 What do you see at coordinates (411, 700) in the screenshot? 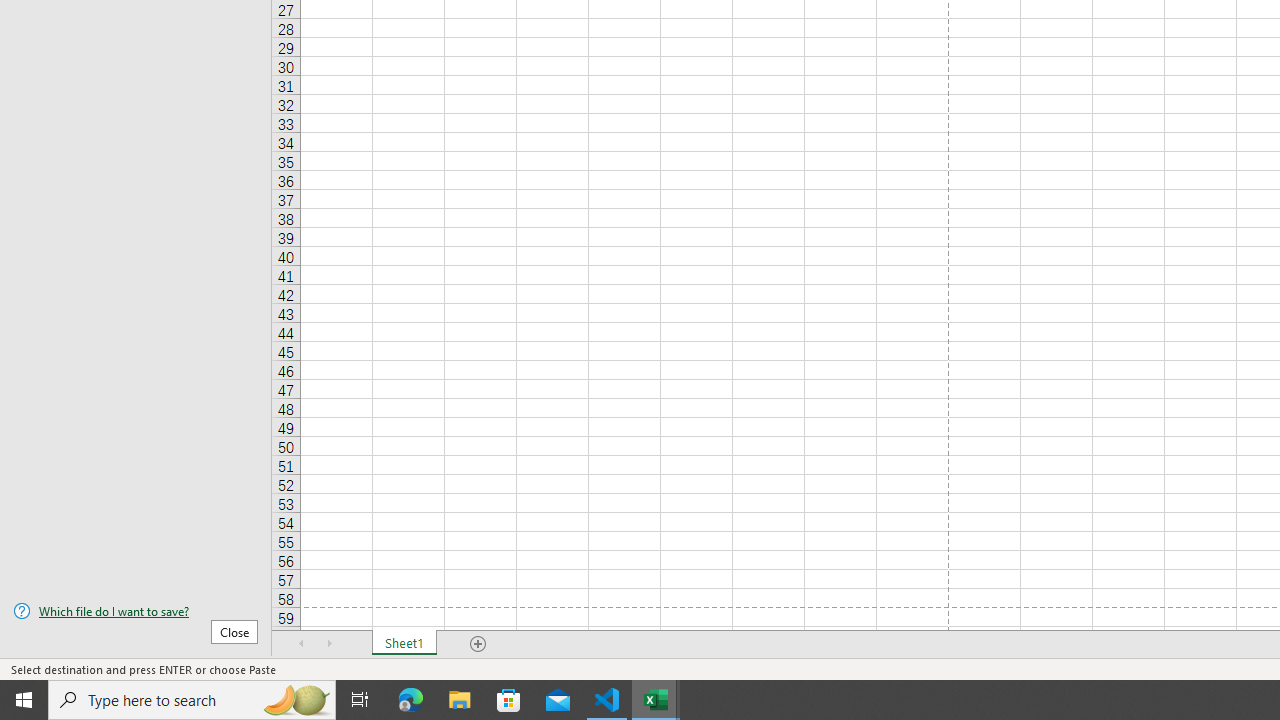
I see `Microsoft Edge` at bounding box center [411, 700].